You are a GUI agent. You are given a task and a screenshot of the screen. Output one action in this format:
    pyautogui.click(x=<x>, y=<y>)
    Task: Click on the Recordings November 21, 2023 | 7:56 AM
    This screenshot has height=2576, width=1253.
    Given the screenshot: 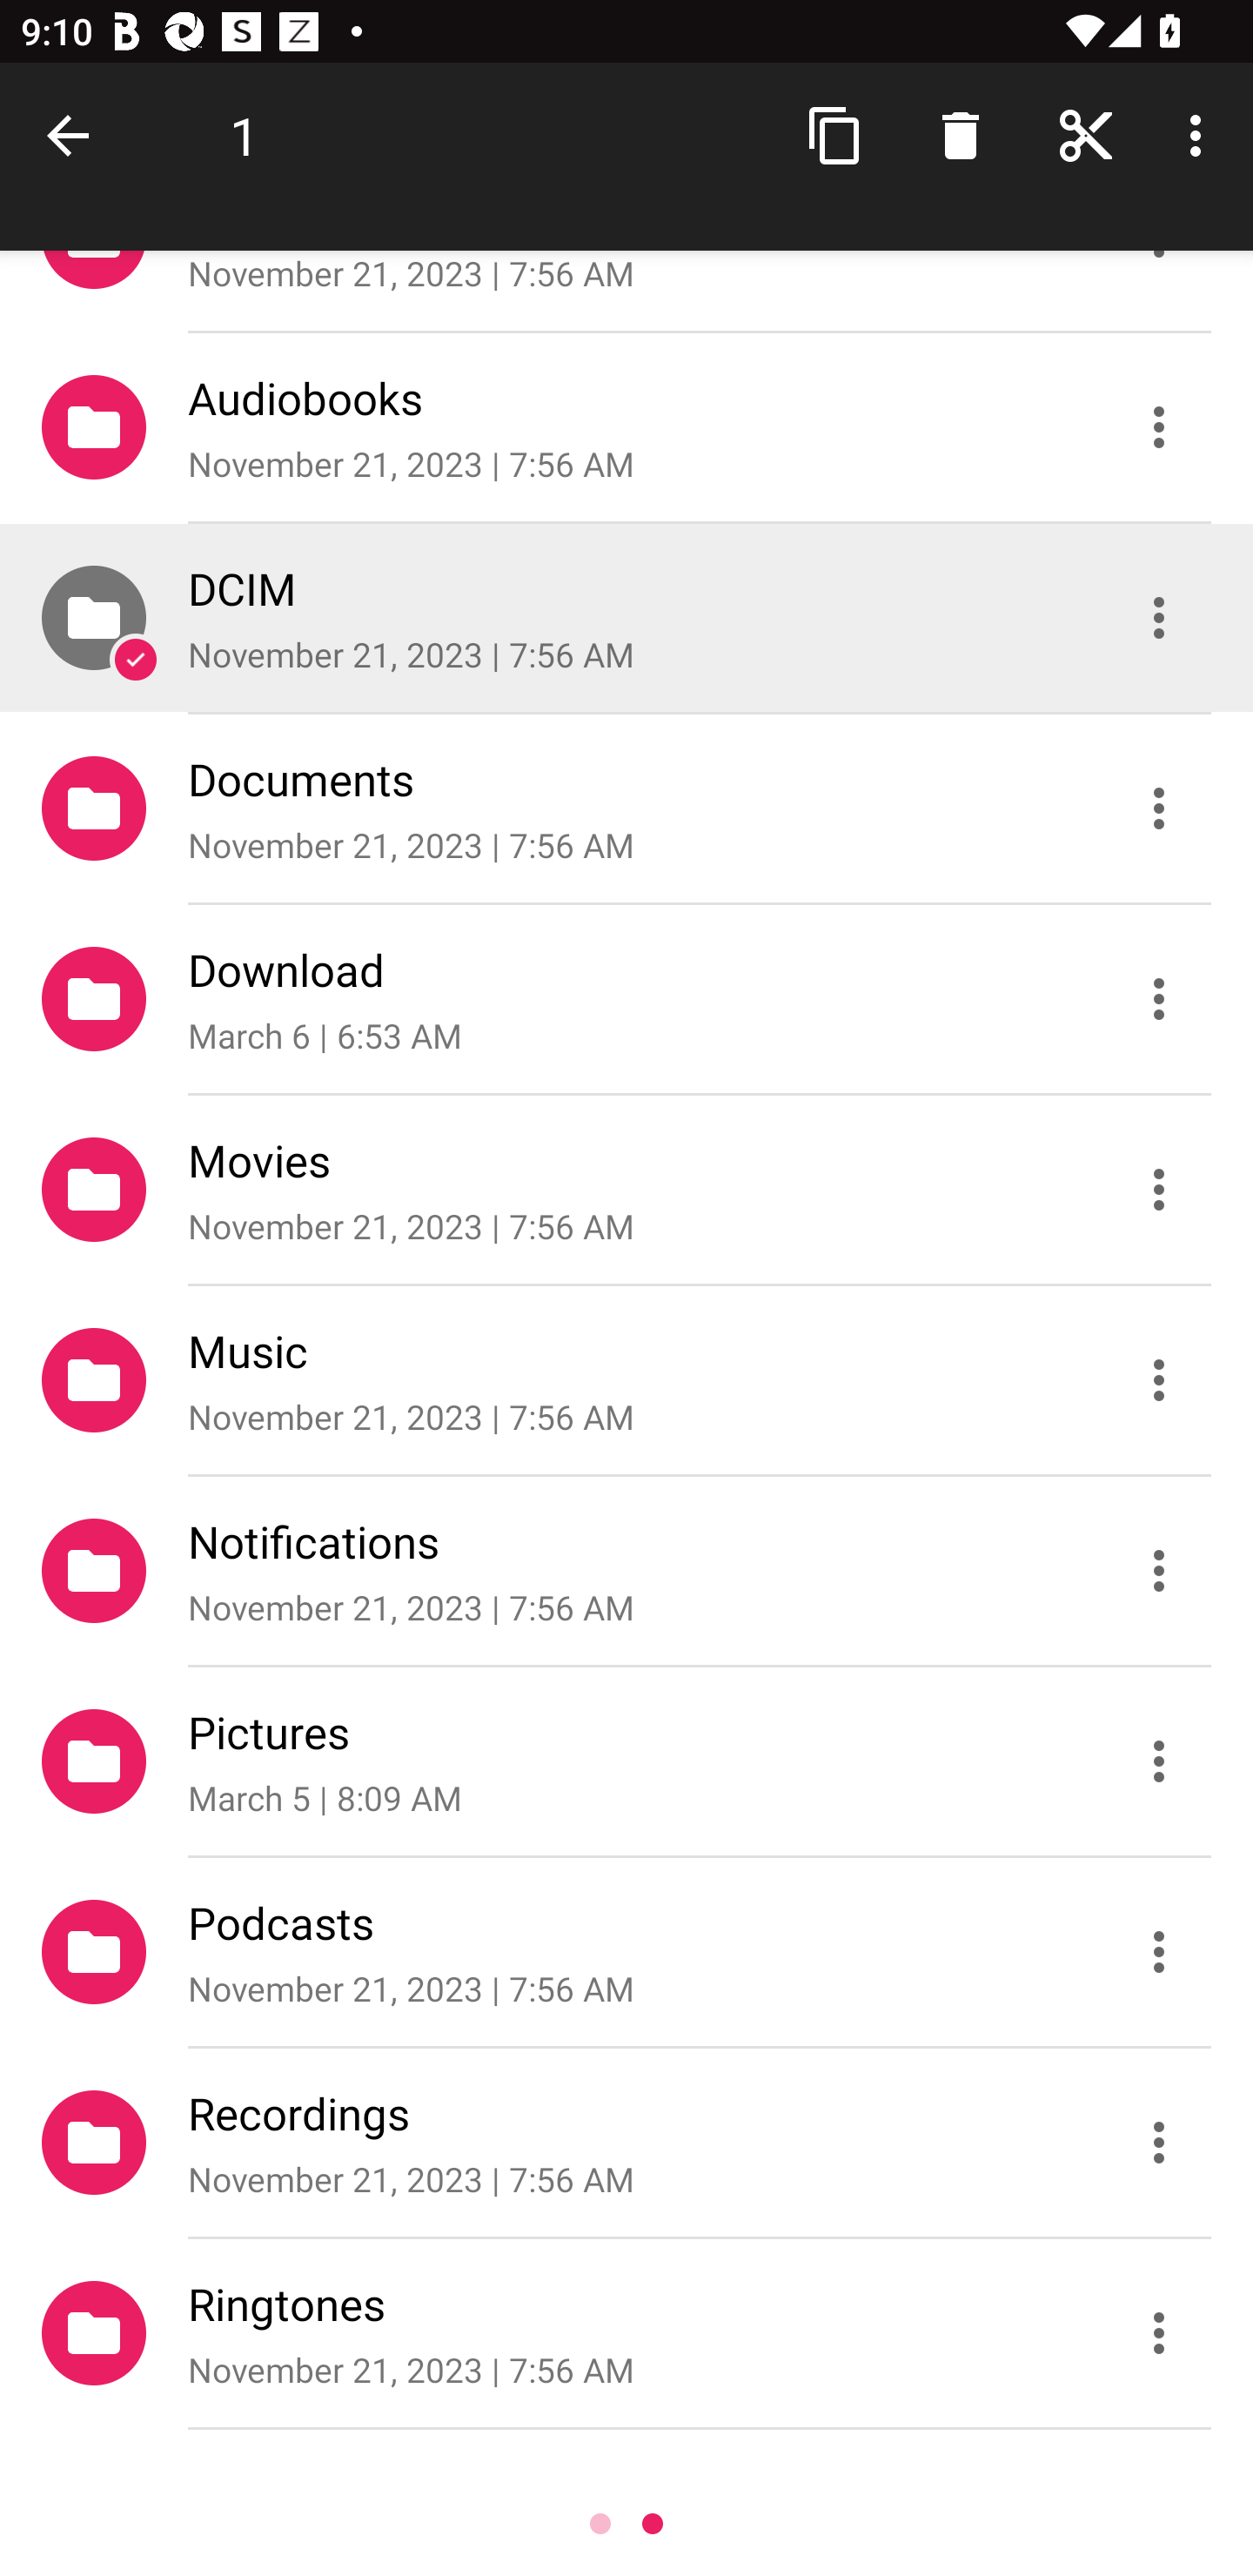 What is the action you would take?
    pyautogui.click(x=626, y=2142)
    